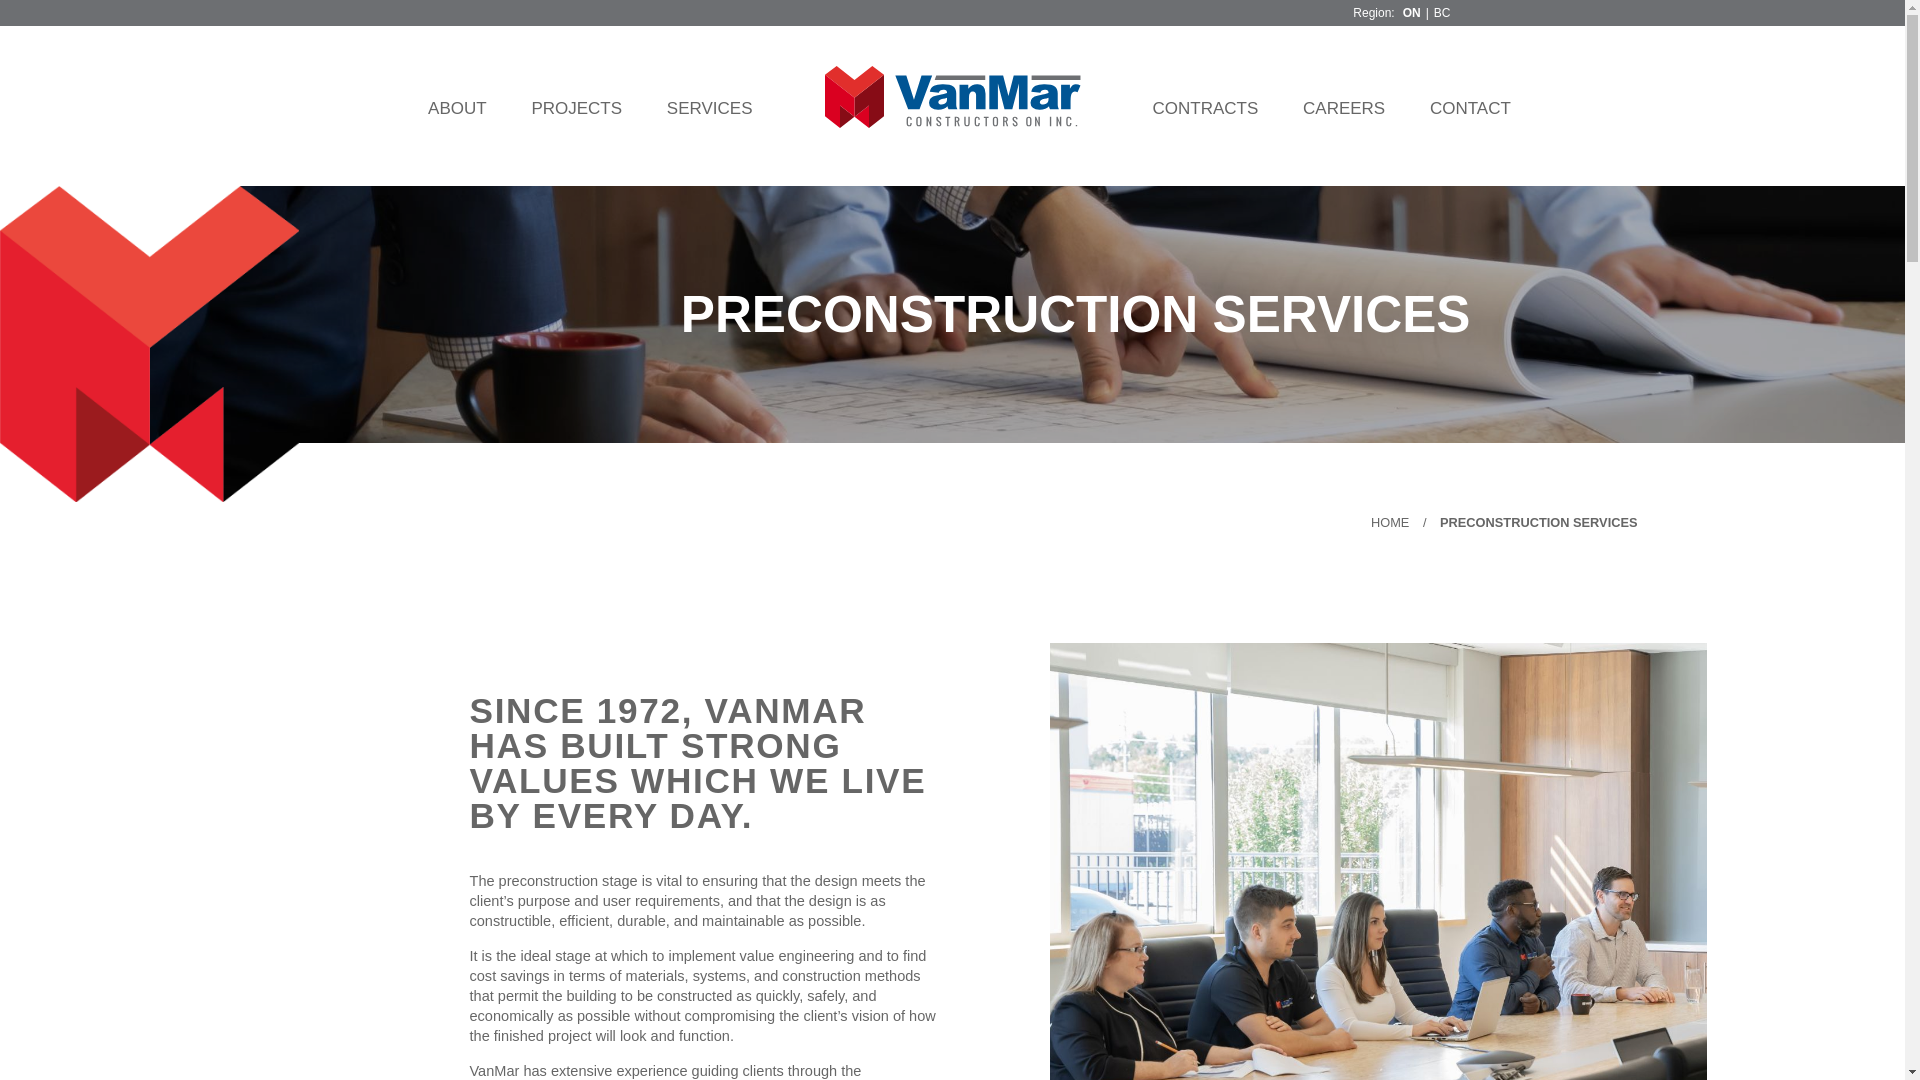  I want to click on ON, so click(1412, 13).